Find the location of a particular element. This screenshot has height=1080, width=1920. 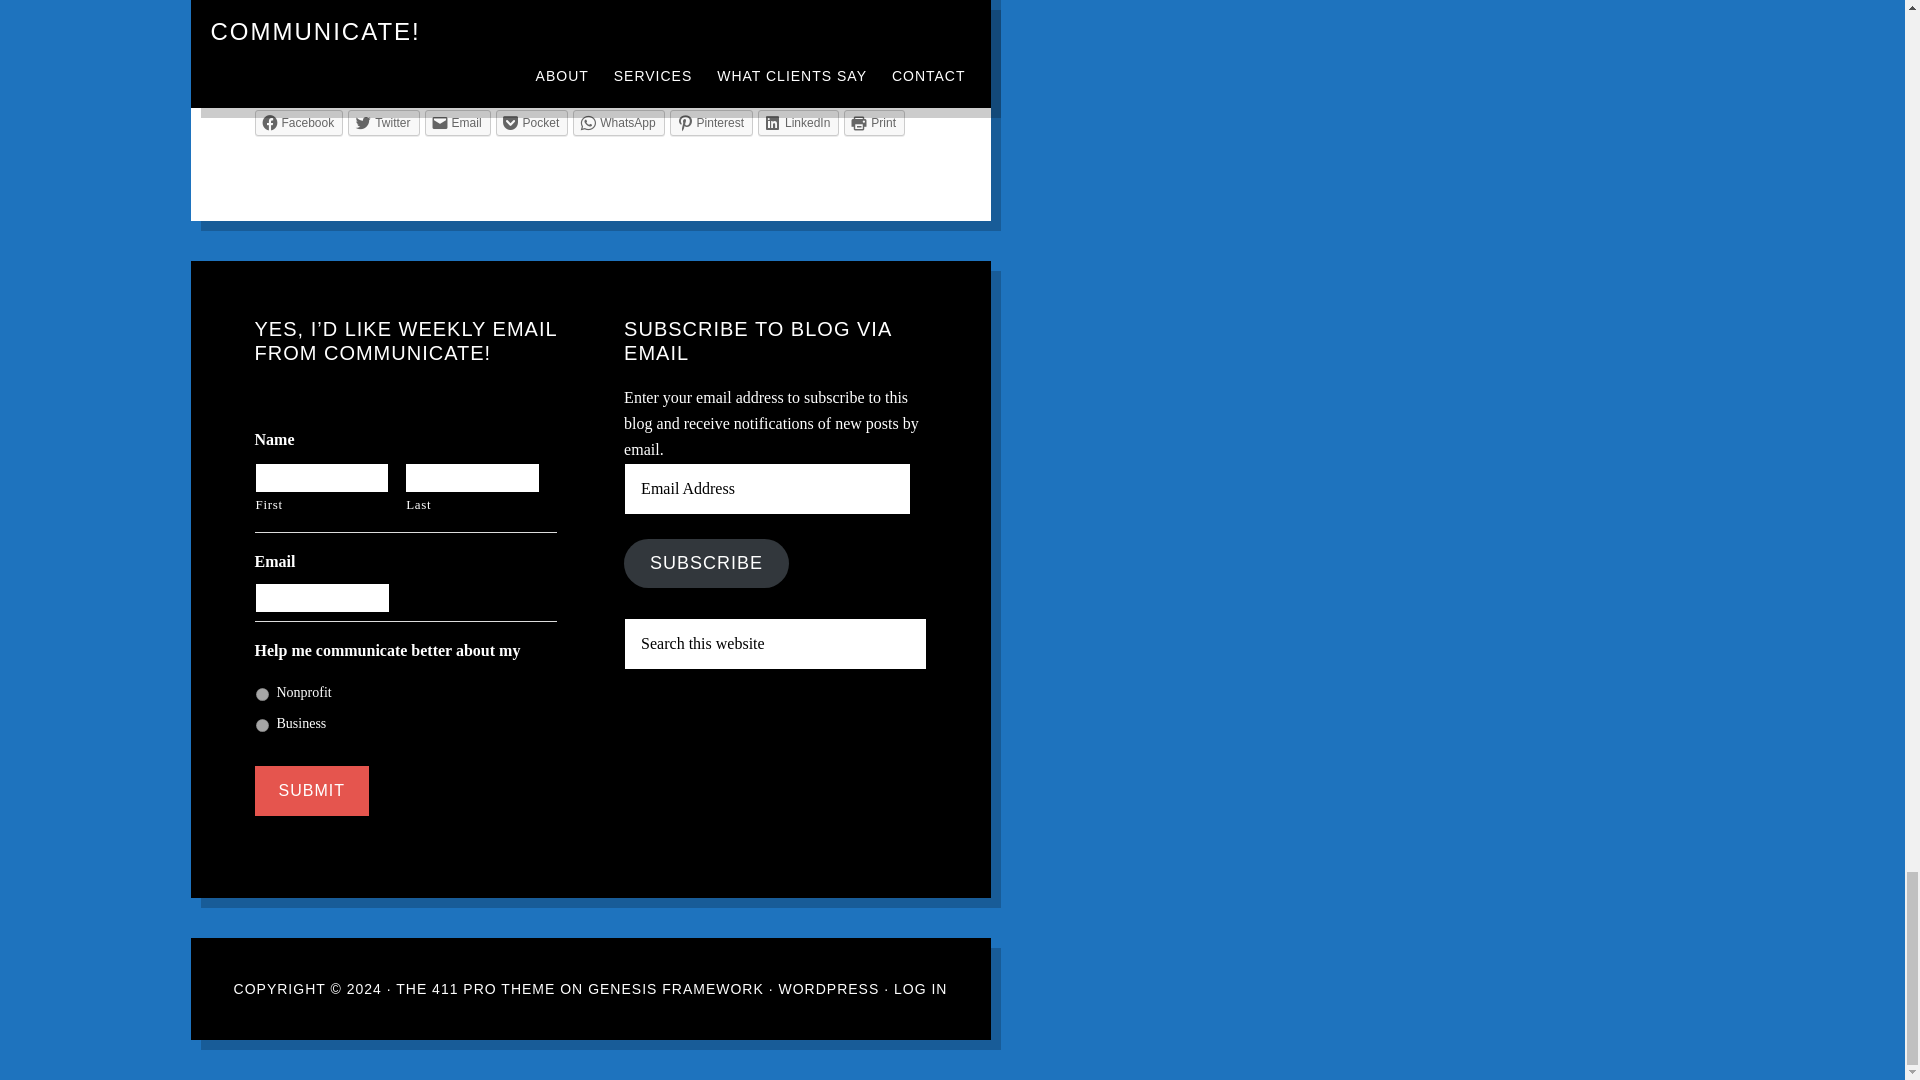

Click to share on LinkedIn is located at coordinates (798, 122).